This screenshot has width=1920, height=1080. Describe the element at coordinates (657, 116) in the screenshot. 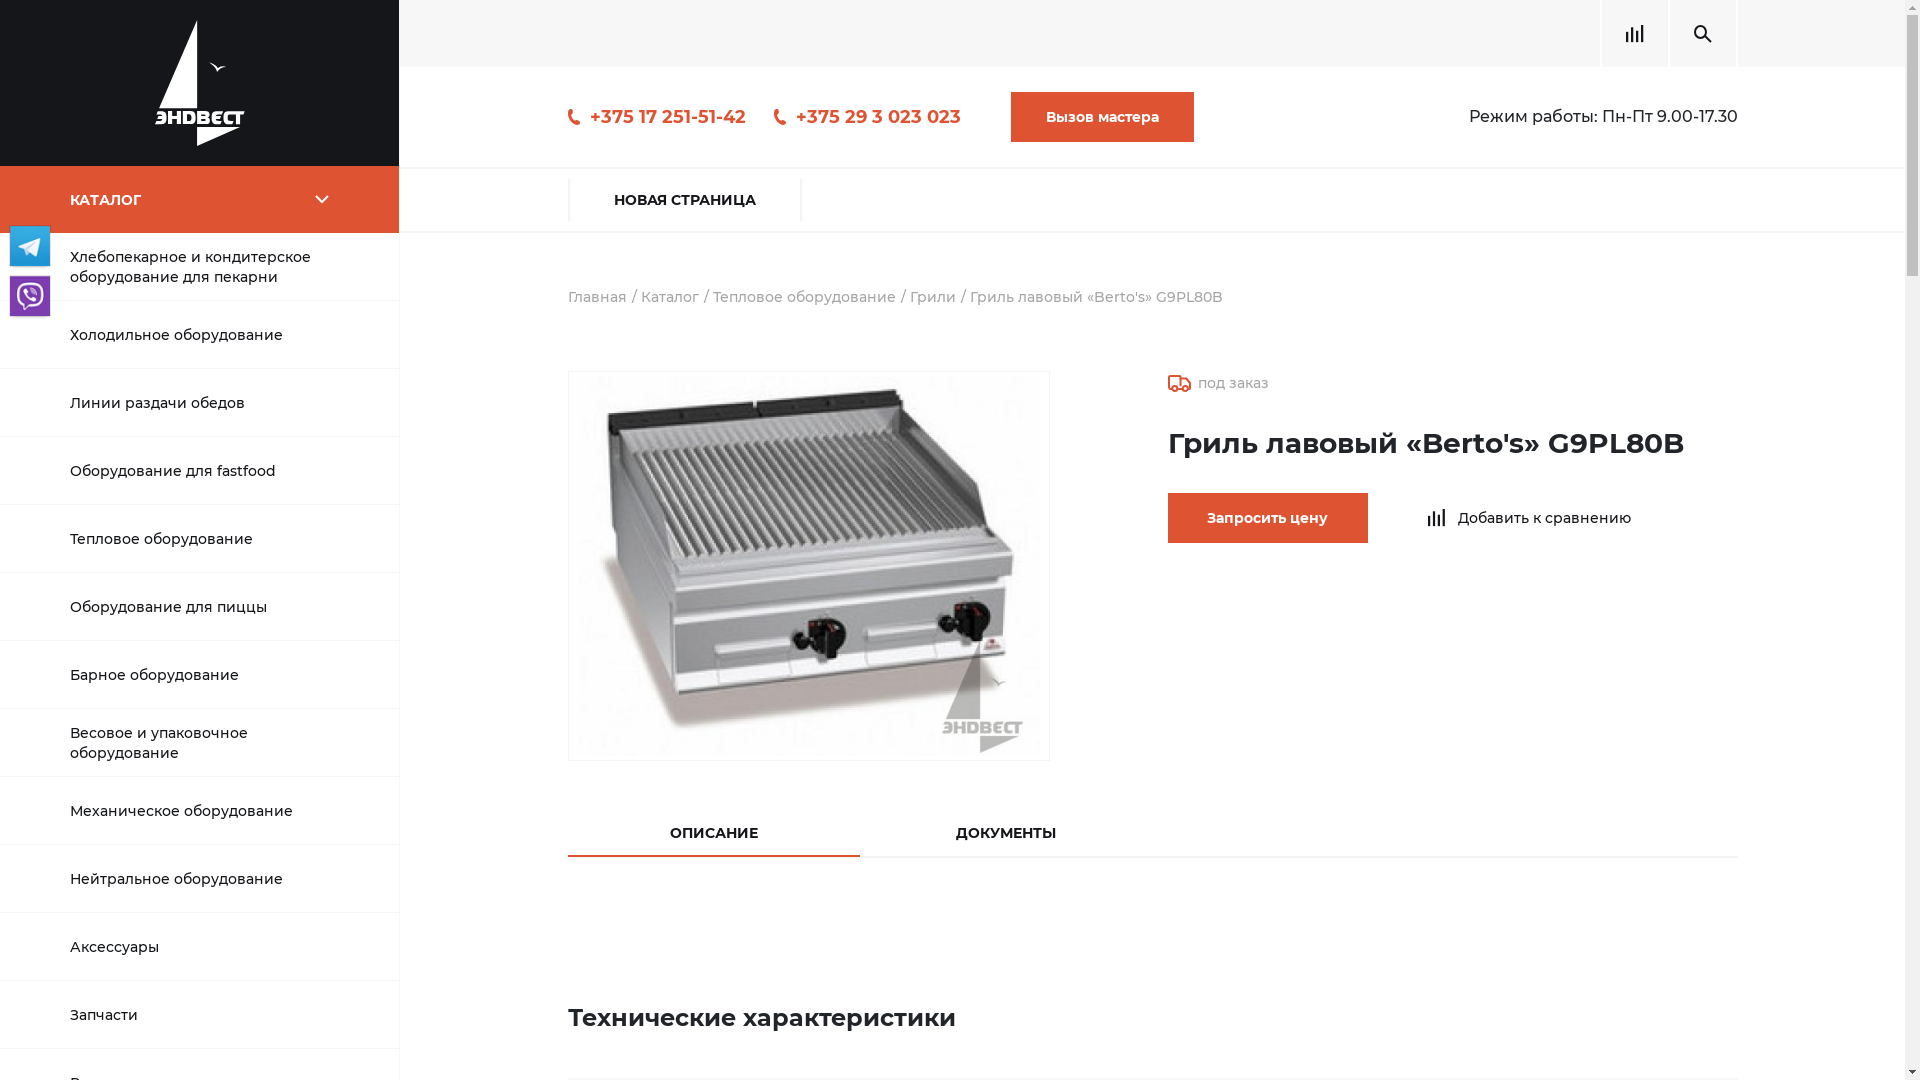

I see `+375 17 251-51-42` at that location.